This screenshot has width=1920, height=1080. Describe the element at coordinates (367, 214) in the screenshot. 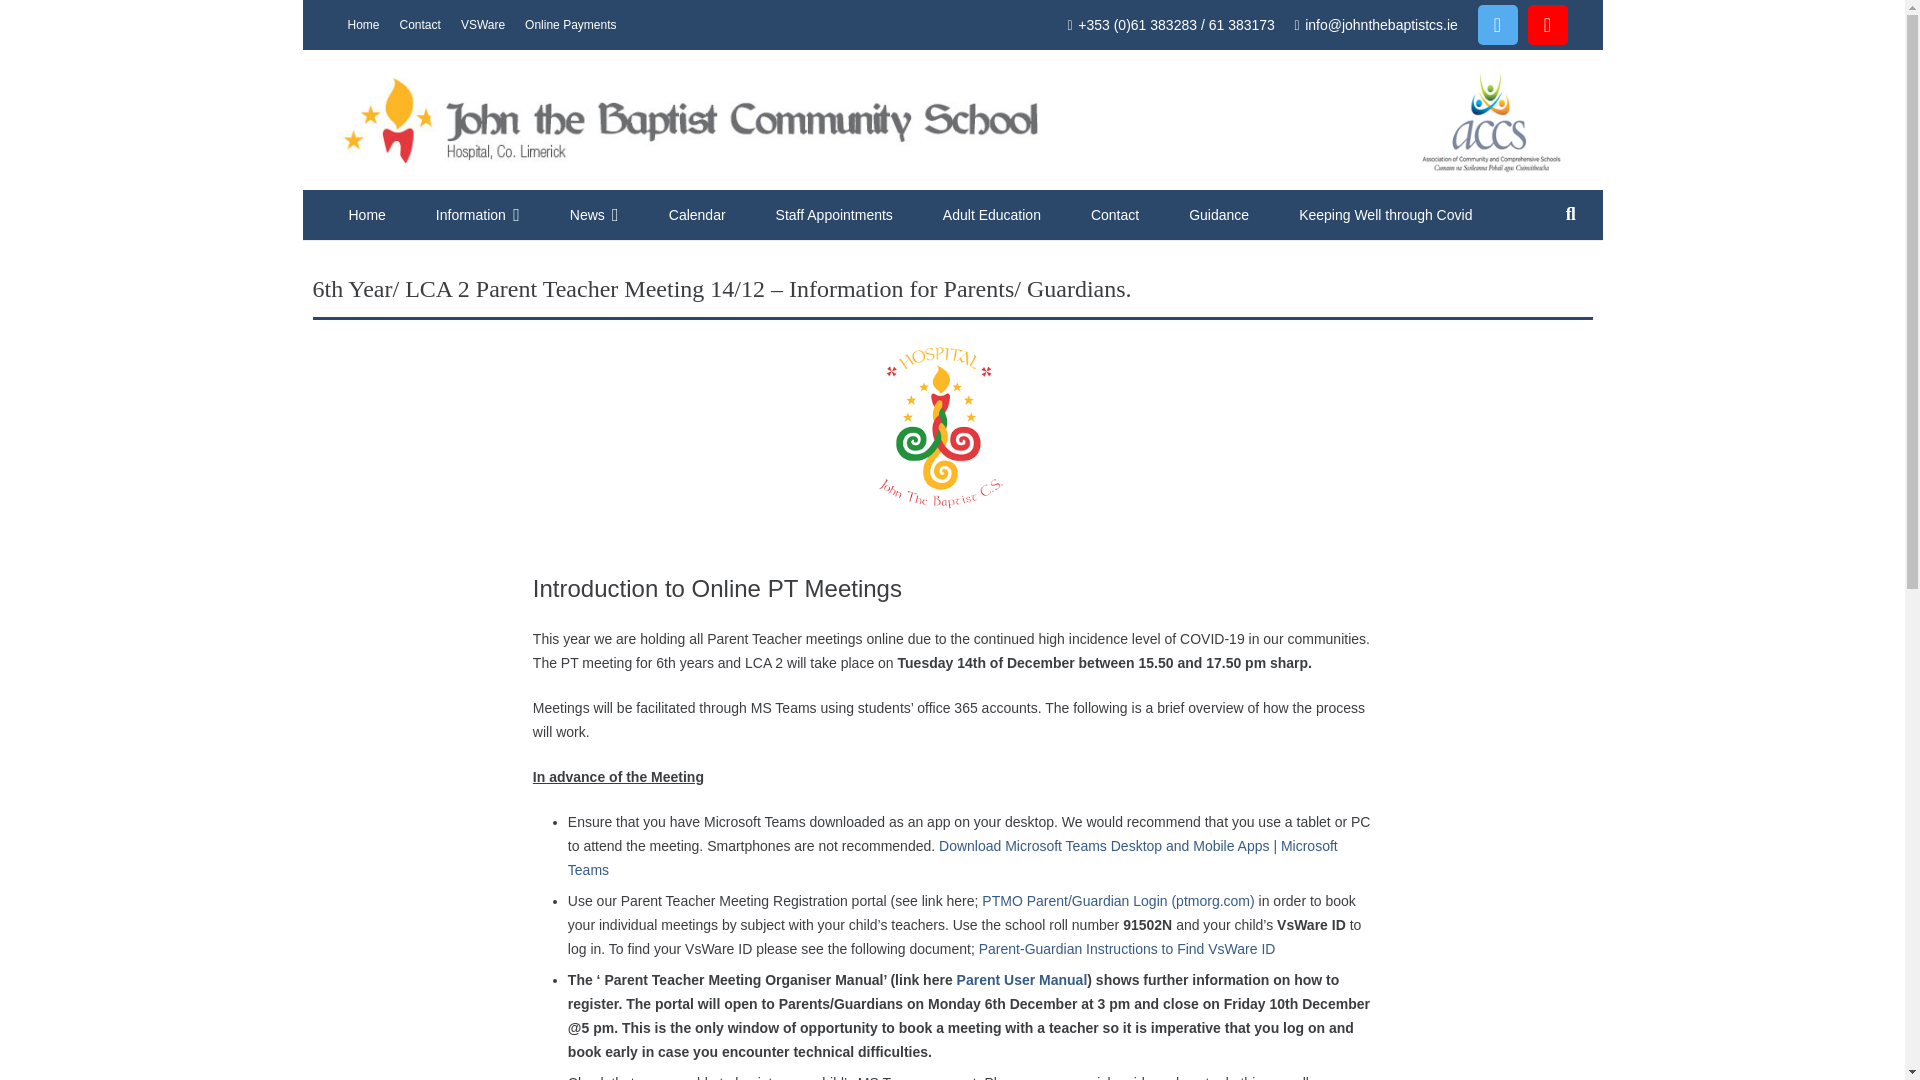

I see `Home` at that location.